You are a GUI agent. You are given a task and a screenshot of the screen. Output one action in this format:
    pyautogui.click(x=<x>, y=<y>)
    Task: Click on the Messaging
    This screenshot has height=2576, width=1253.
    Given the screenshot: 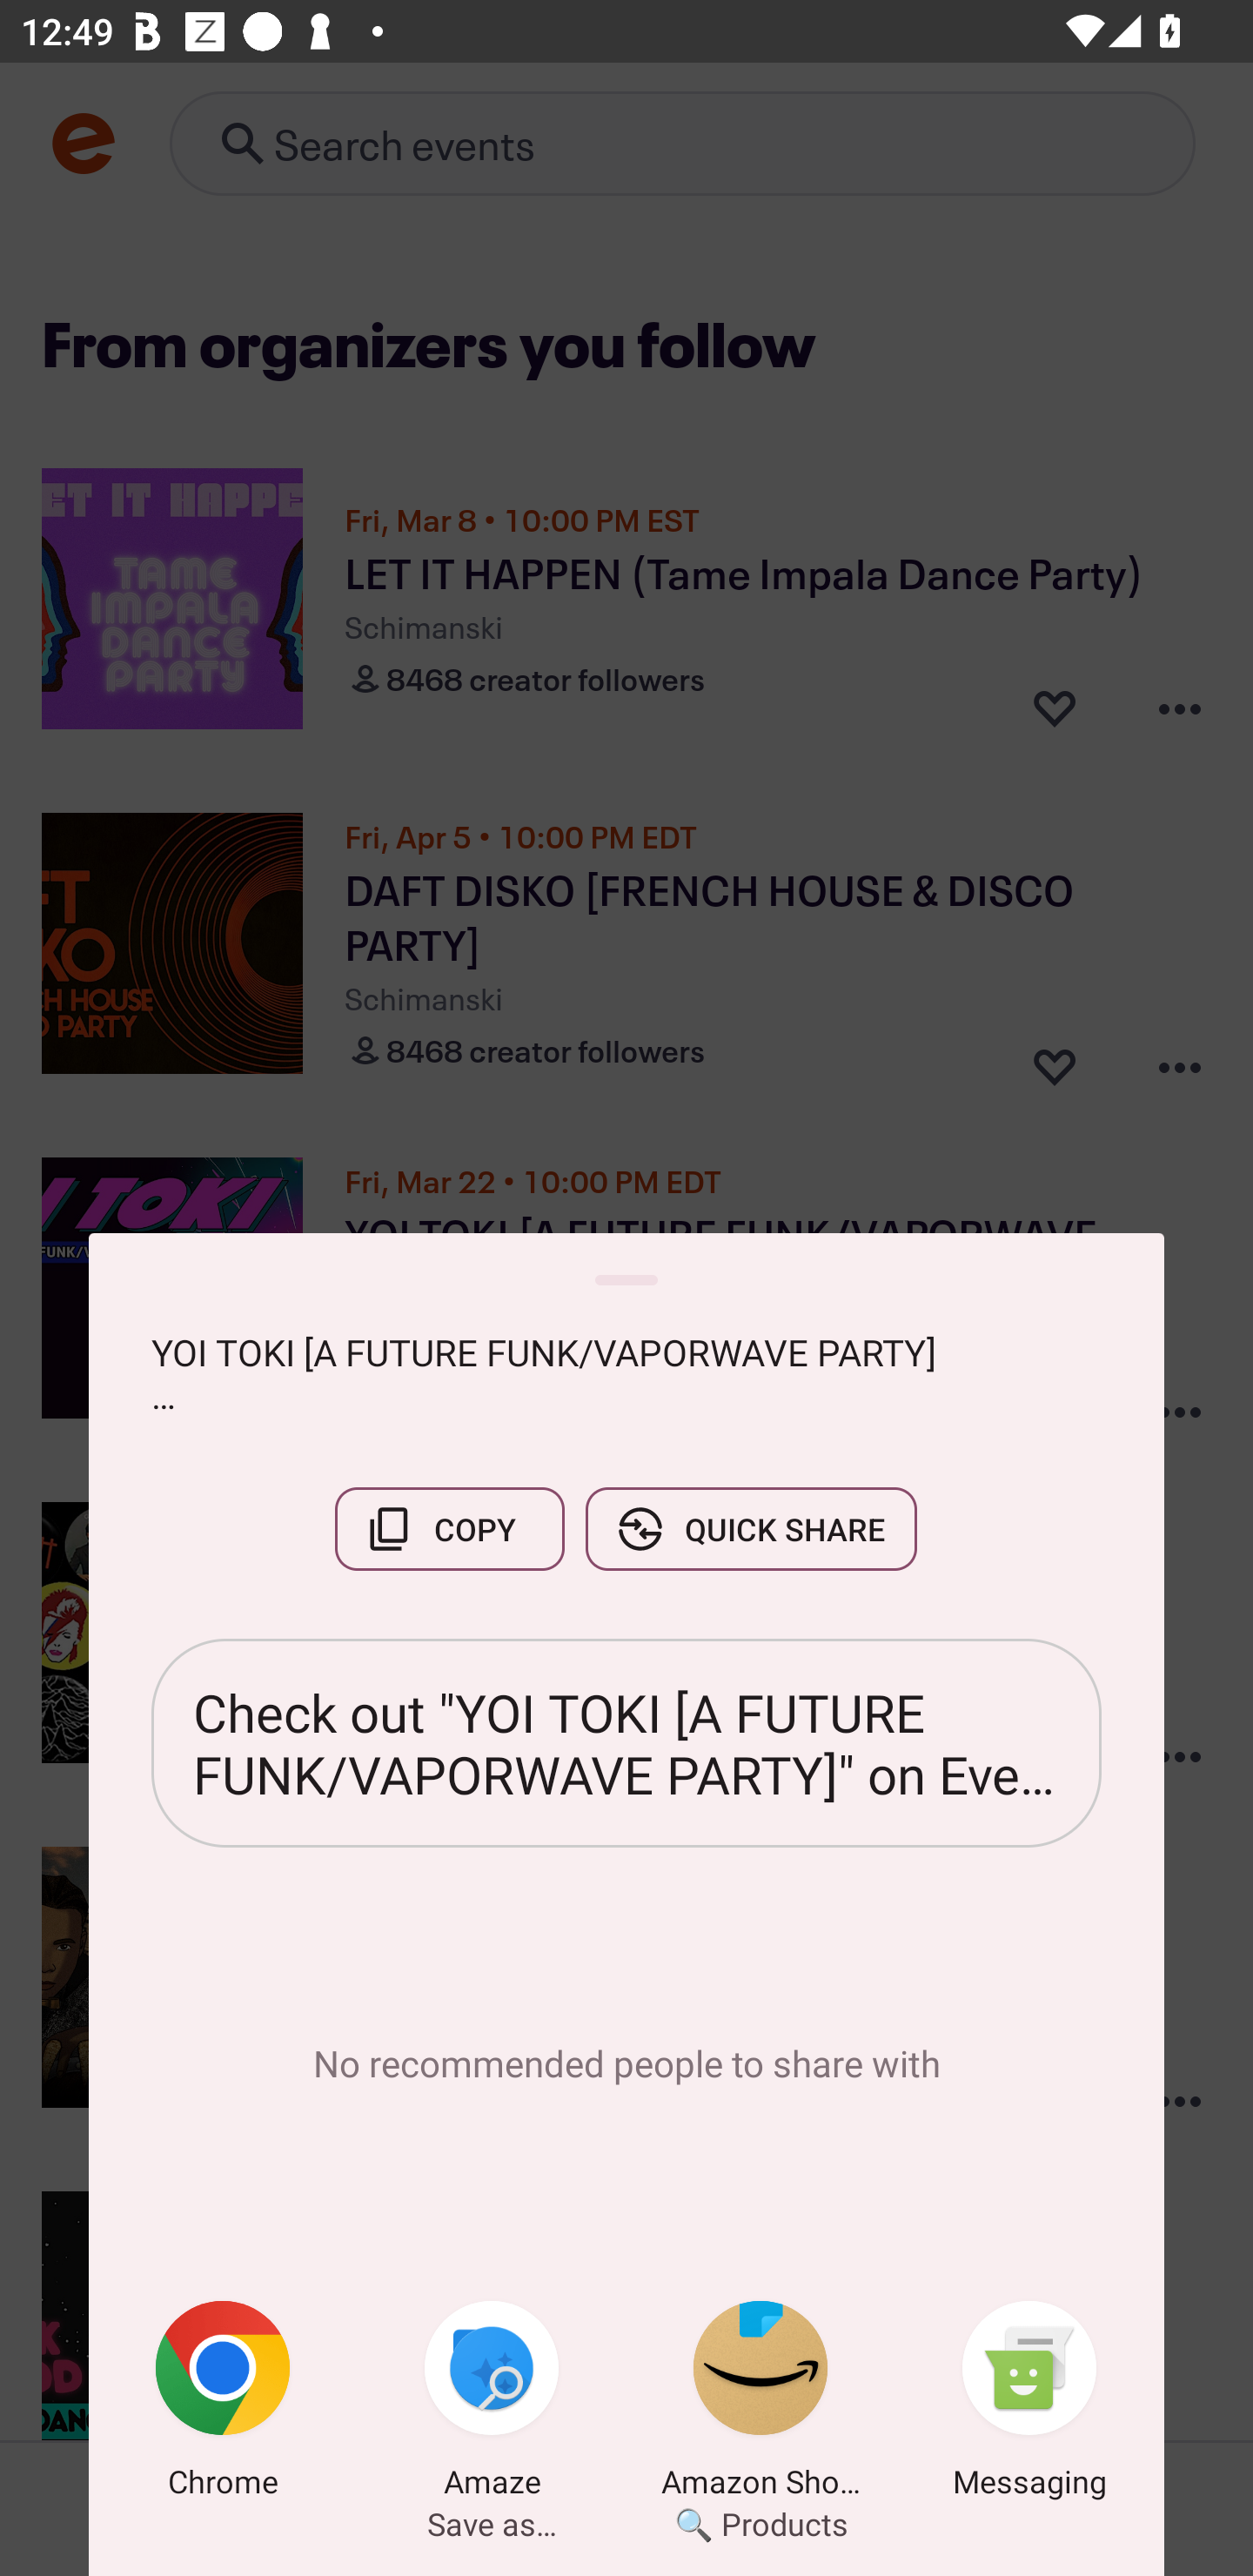 What is the action you would take?
    pyautogui.click(x=1029, y=2405)
    